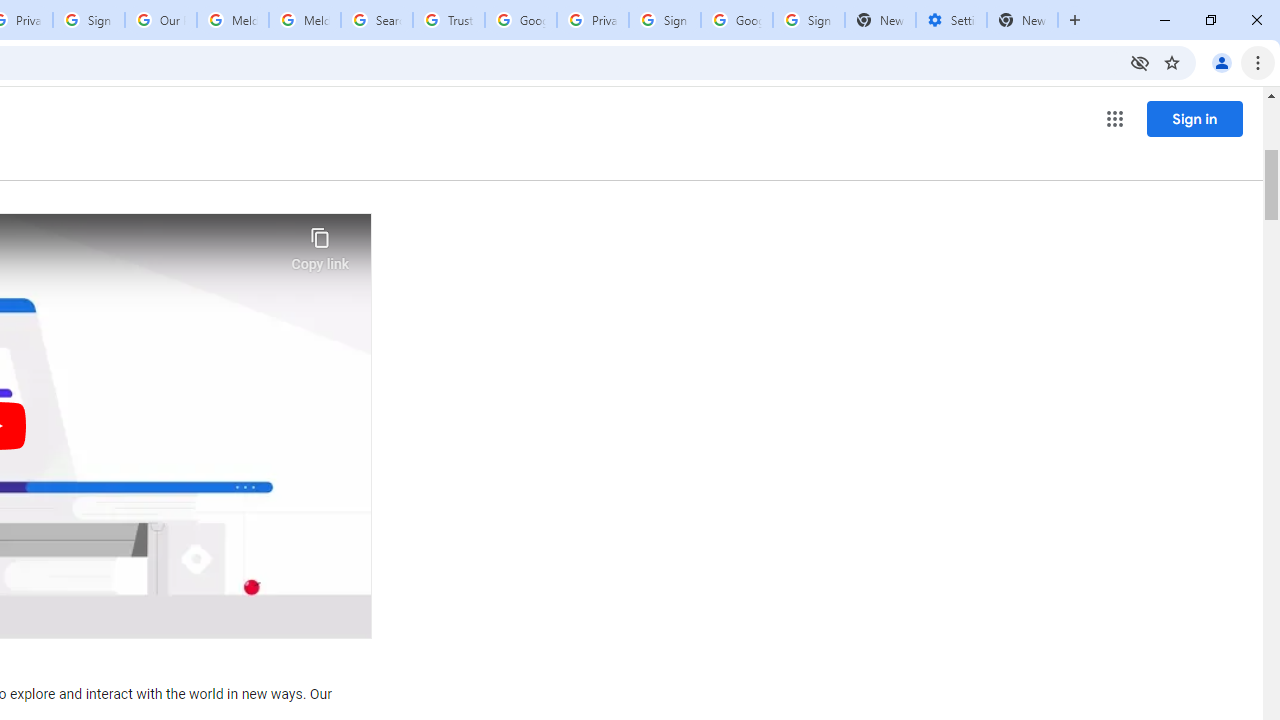 This screenshot has height=720, width=1280. I want to click on Settings - Addresses and more, so click(951, 20).